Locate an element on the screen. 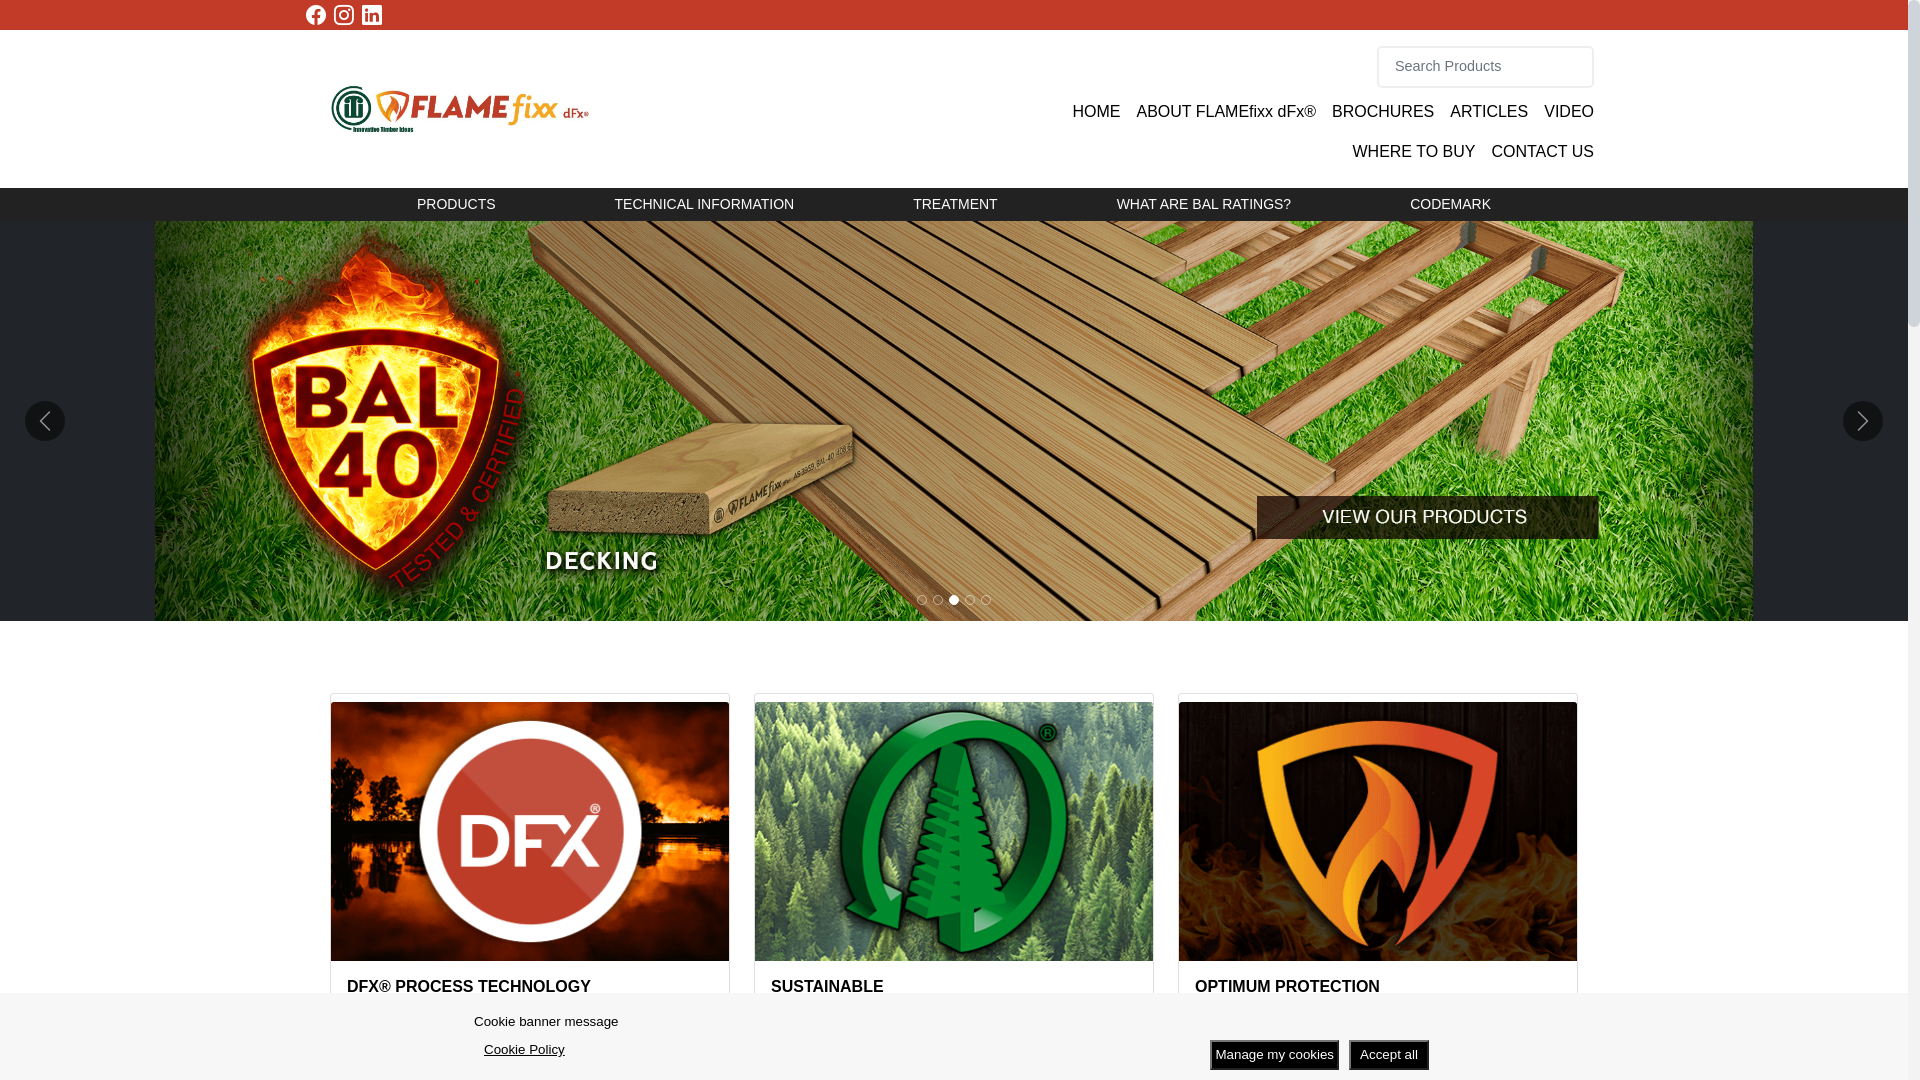 The image size is (1920, 1080). HOME is located at coordinates (1096, 112).